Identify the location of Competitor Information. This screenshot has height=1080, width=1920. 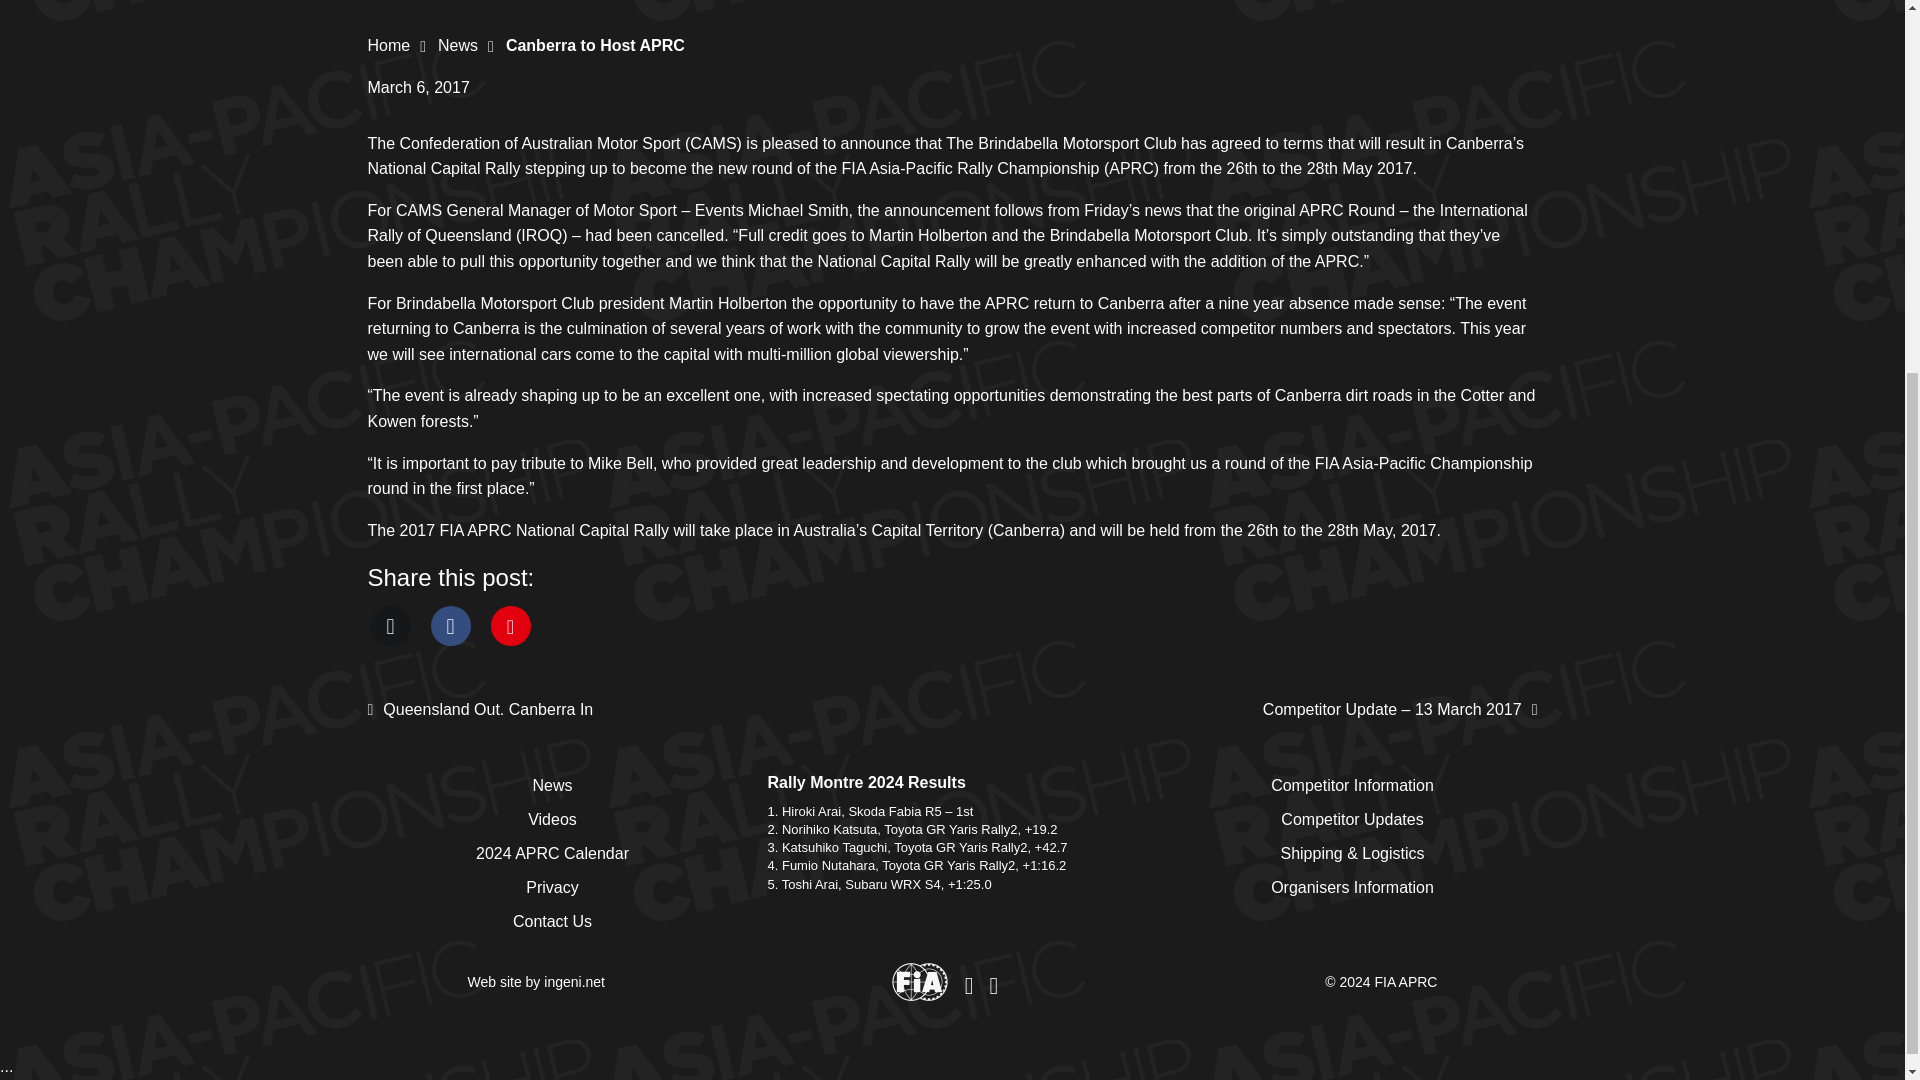
(1352, 786).